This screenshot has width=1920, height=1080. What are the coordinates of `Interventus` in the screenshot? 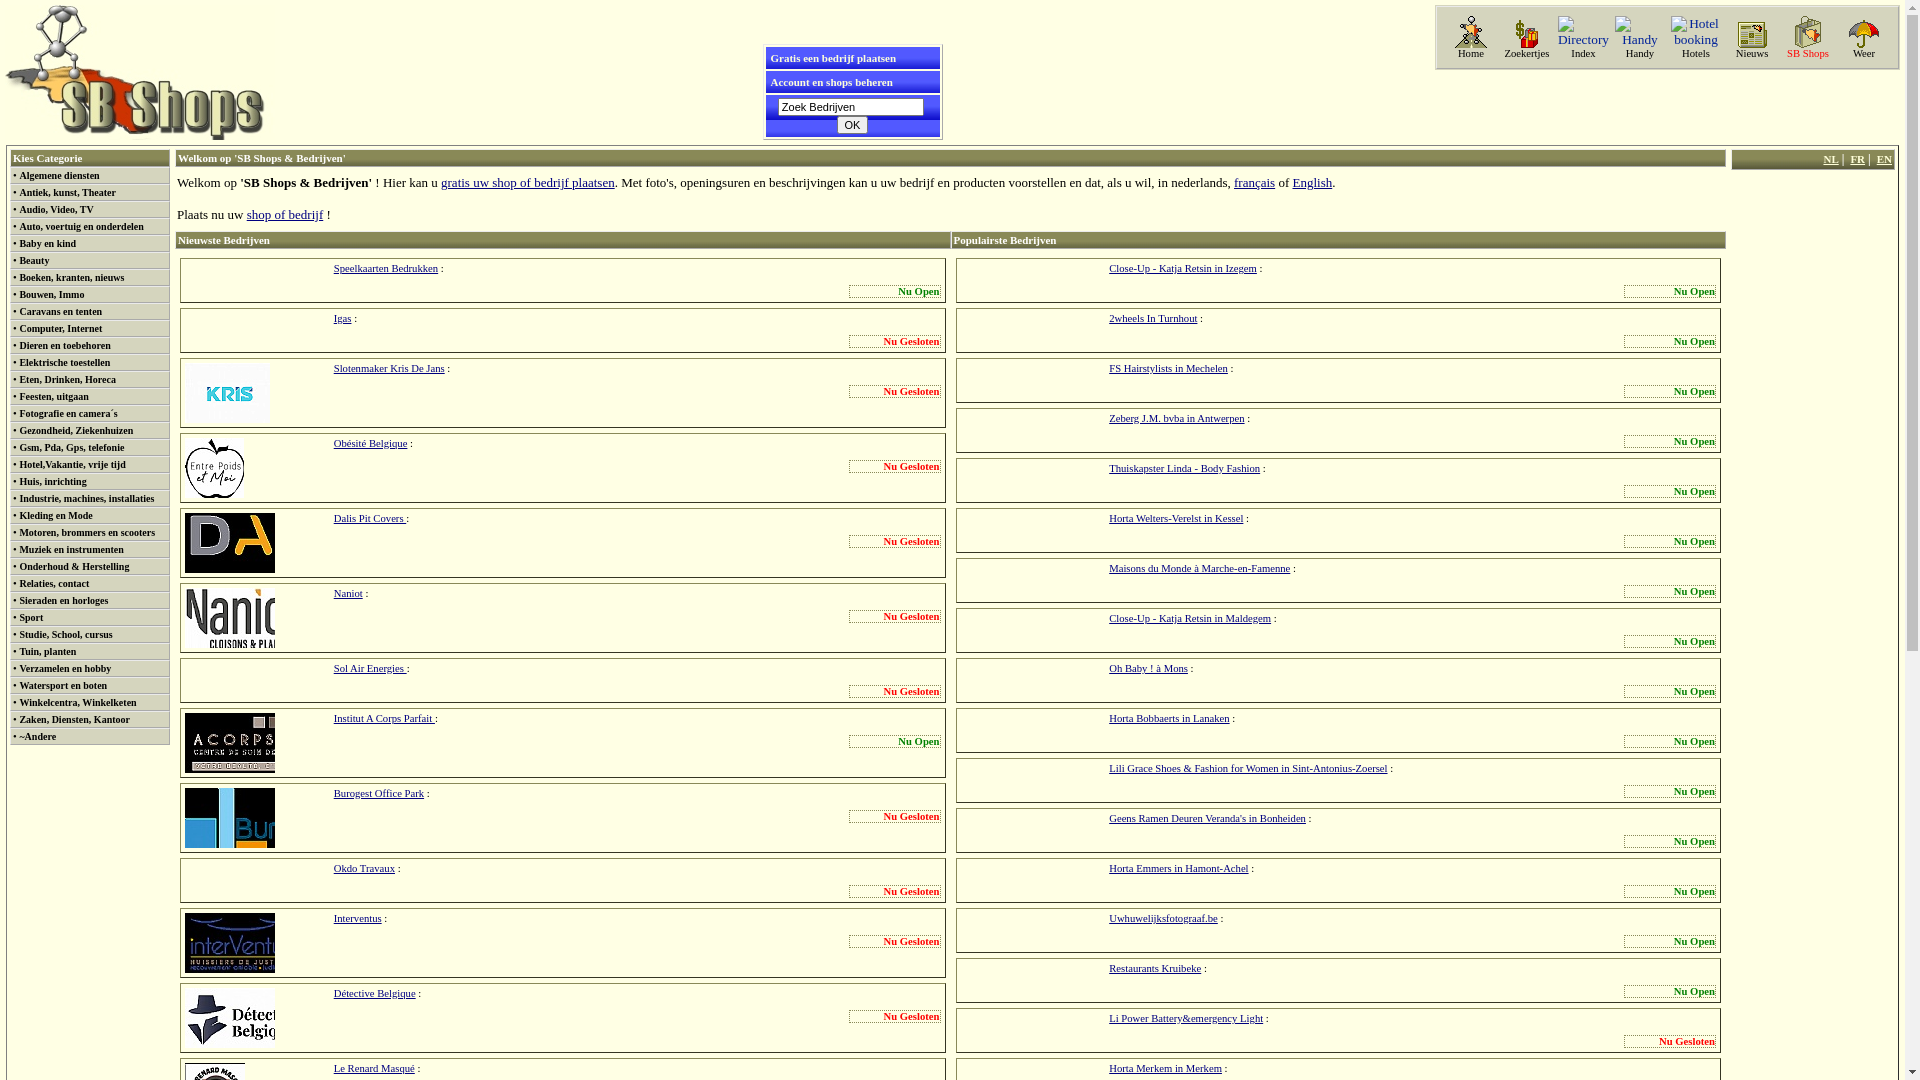 It's located at (358, 918).